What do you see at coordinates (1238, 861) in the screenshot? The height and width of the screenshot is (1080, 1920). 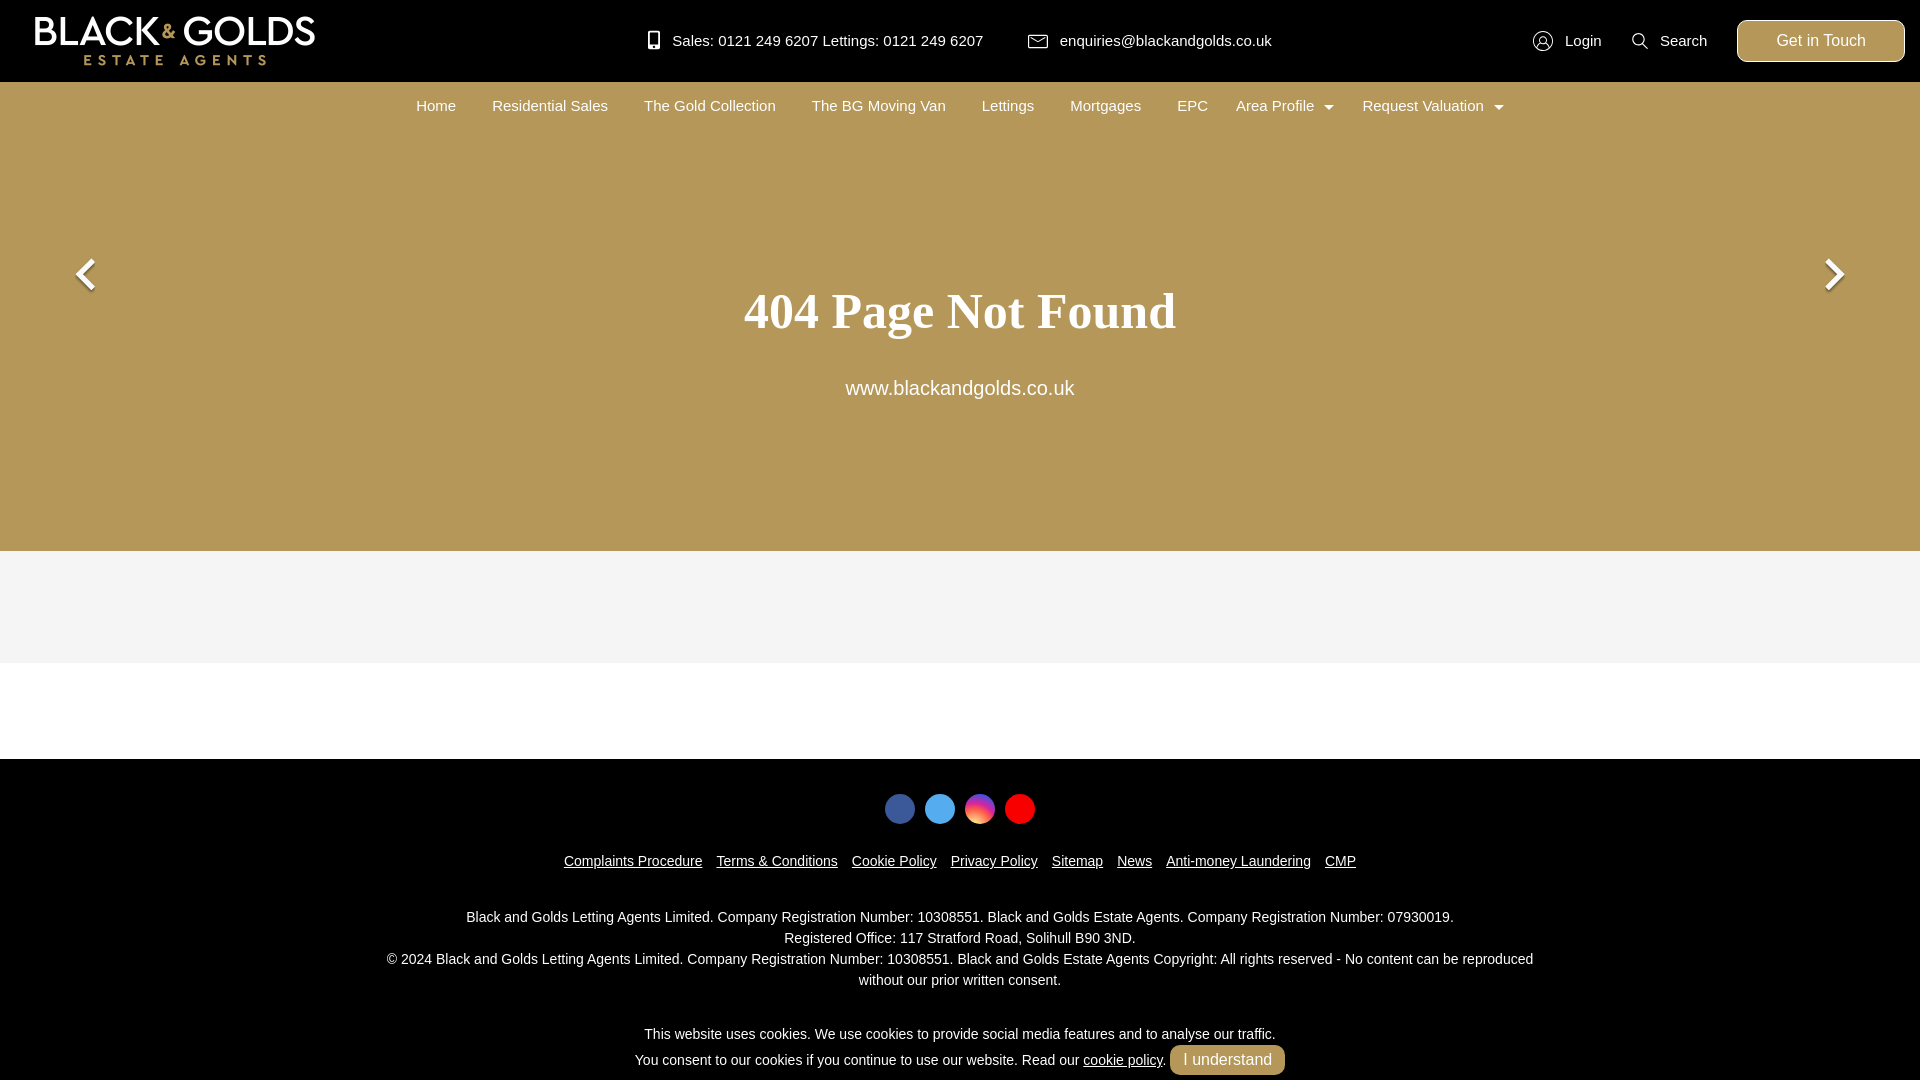 I see `Anti-money Laundering` at bounding box center [1238, 861].